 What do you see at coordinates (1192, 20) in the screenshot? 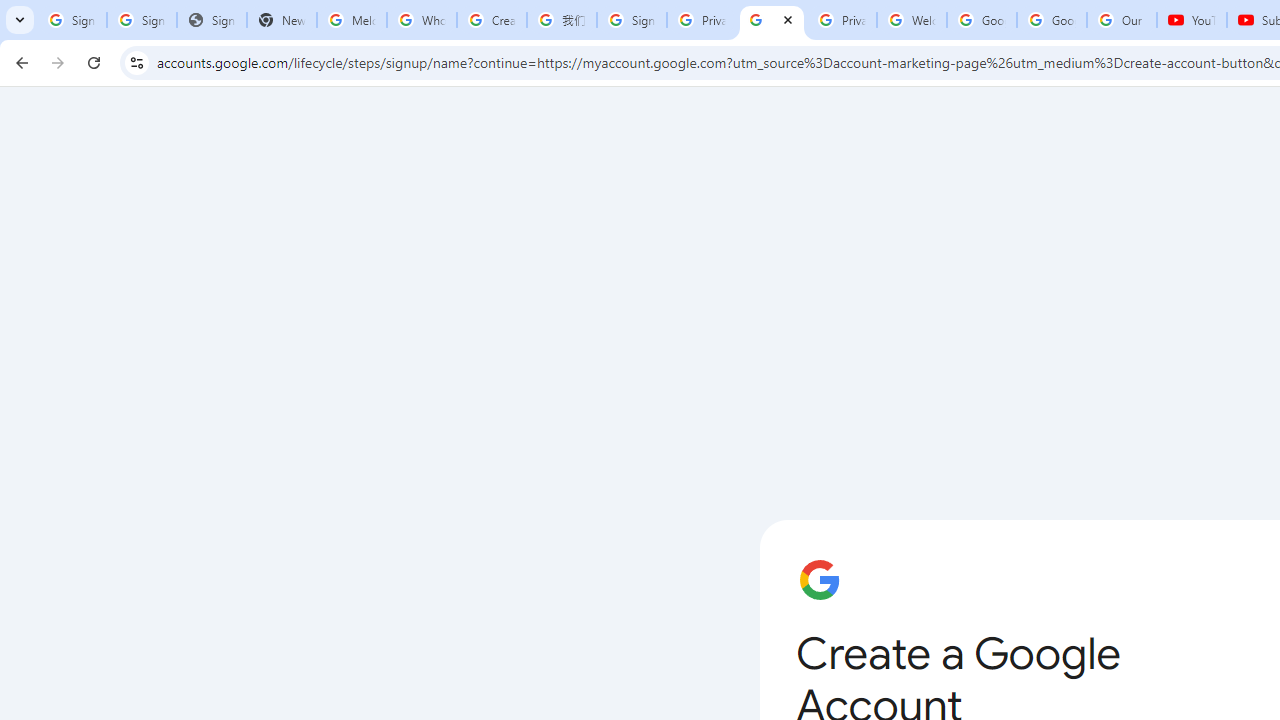
I see `YouTube` at bounding box center [1192, 20].